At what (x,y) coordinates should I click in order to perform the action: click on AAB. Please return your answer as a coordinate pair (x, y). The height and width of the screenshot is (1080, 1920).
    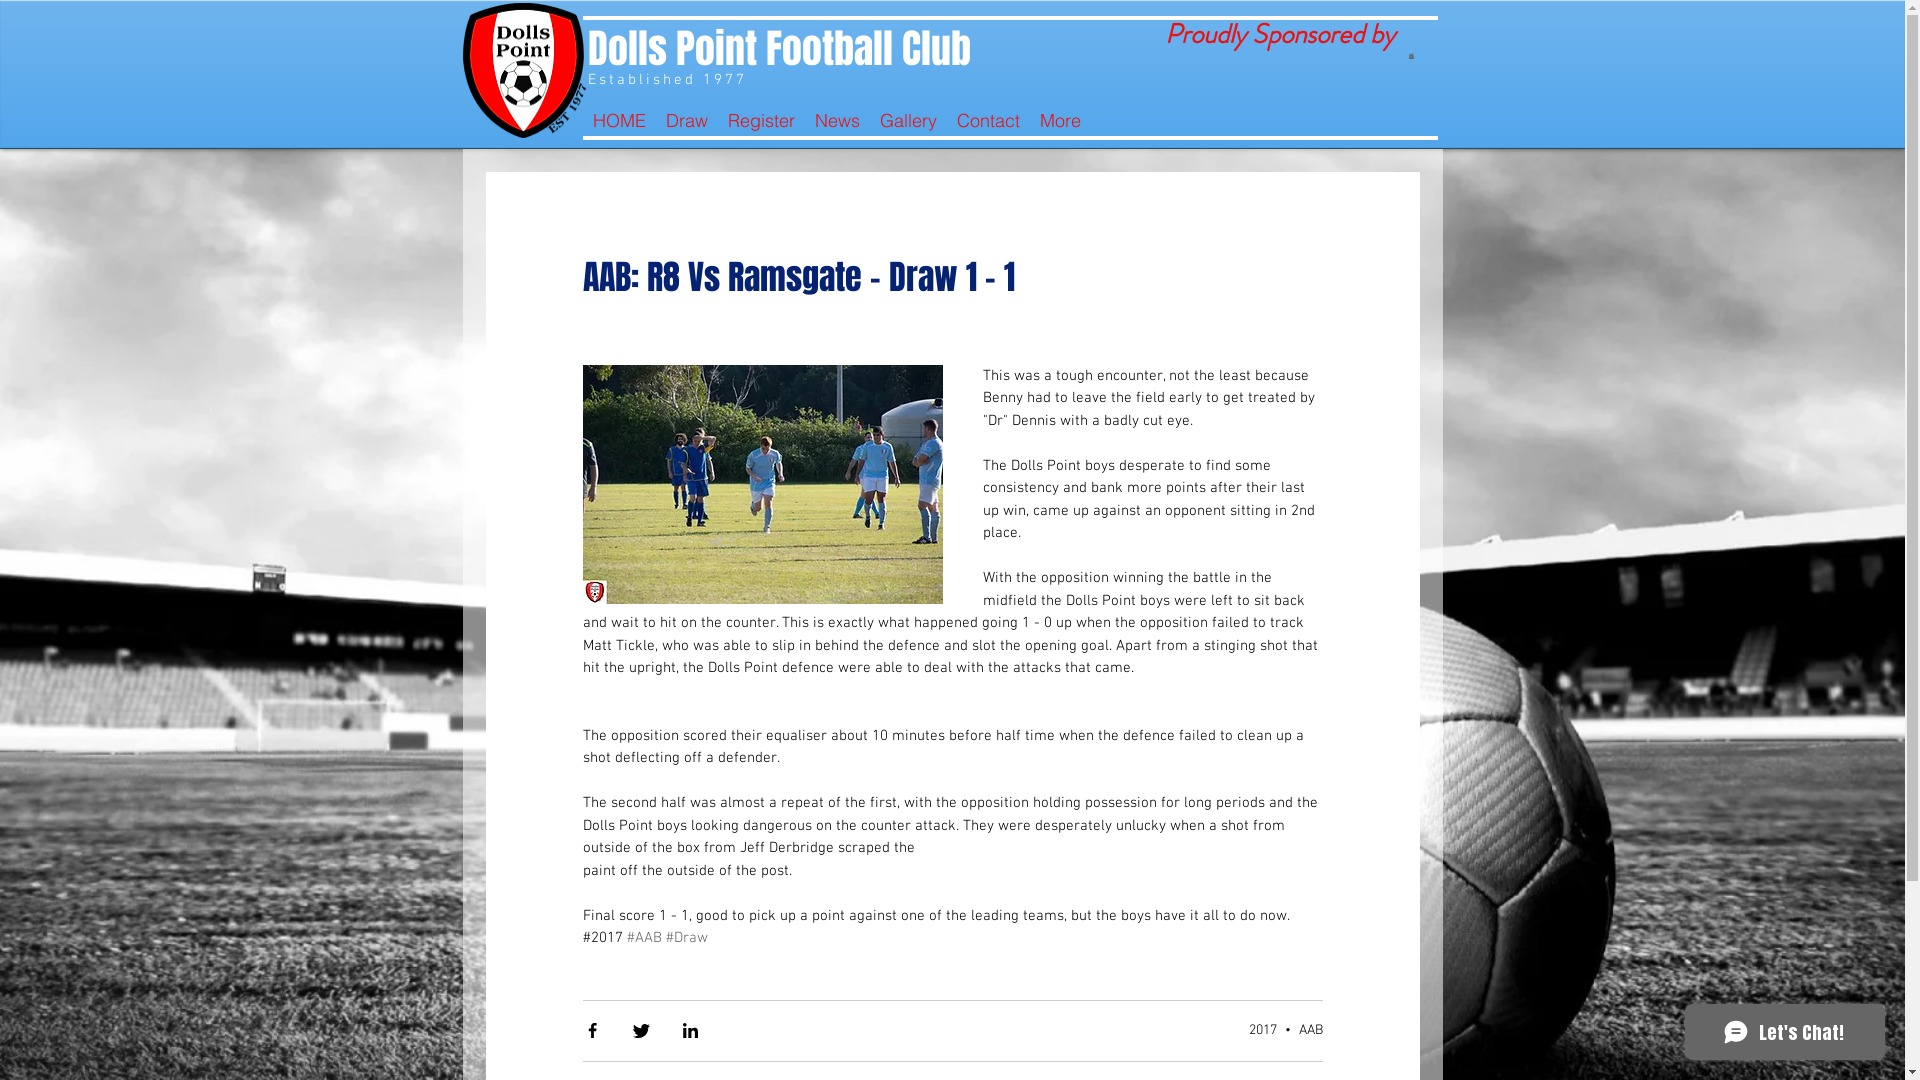
    Looking at the image, I should click on (1310, 1030).